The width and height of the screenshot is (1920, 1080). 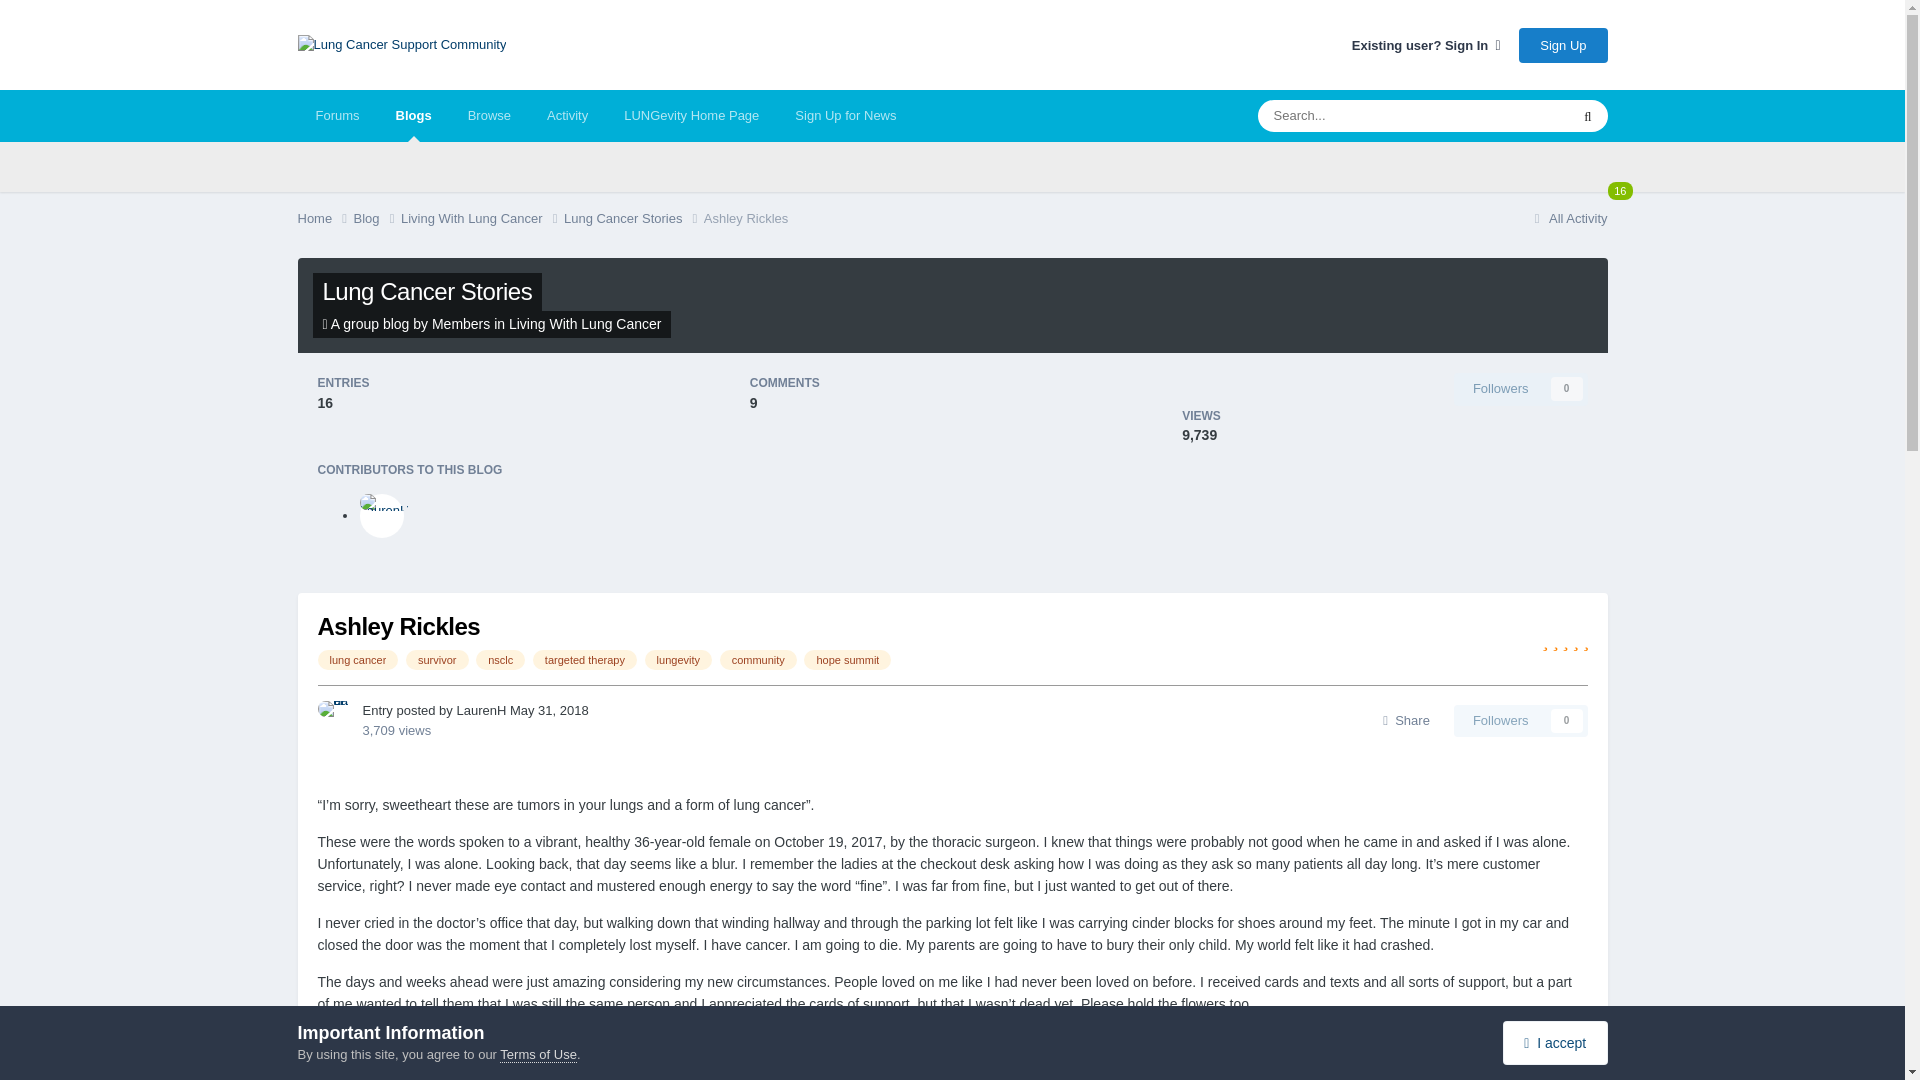 I want to click on survivor, so click(x=436, y=660).